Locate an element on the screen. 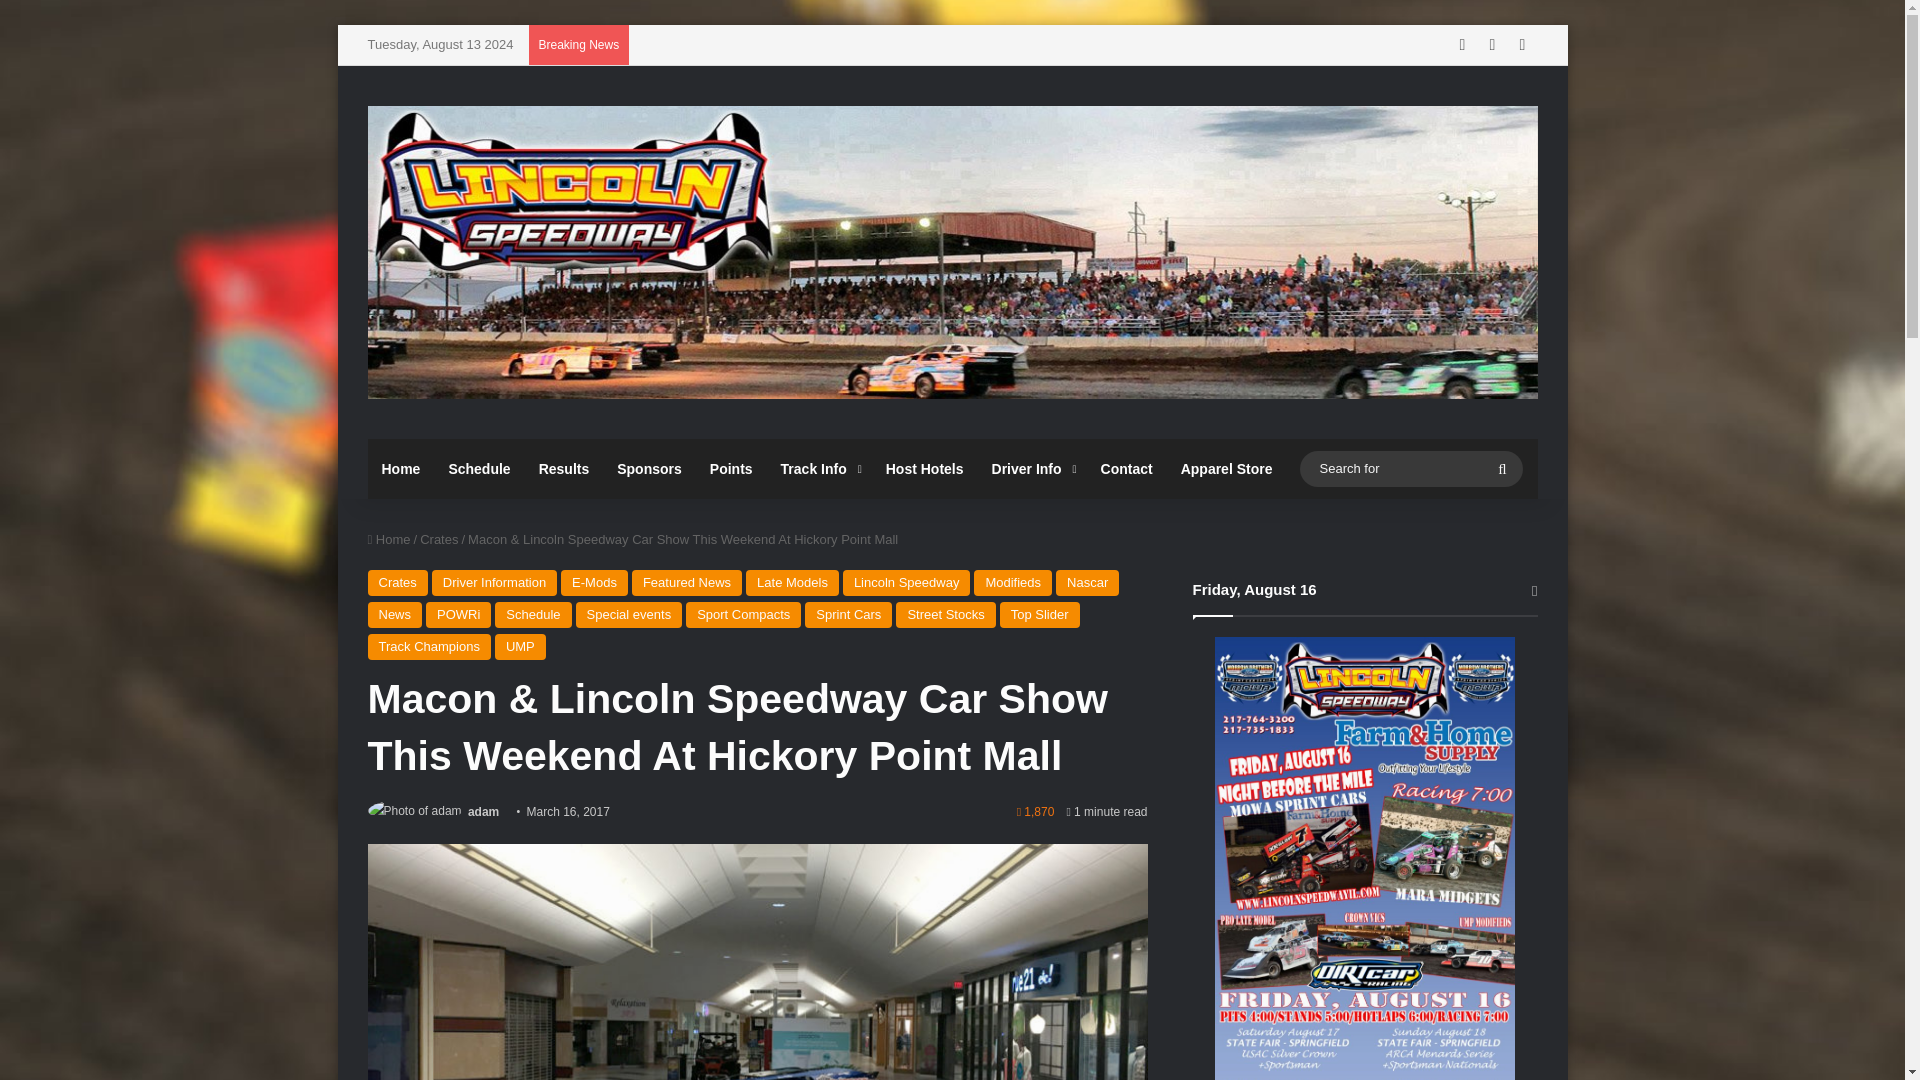 This screenshot has height=1080, width=1920. Search for is located at coordinates (1502, 468).